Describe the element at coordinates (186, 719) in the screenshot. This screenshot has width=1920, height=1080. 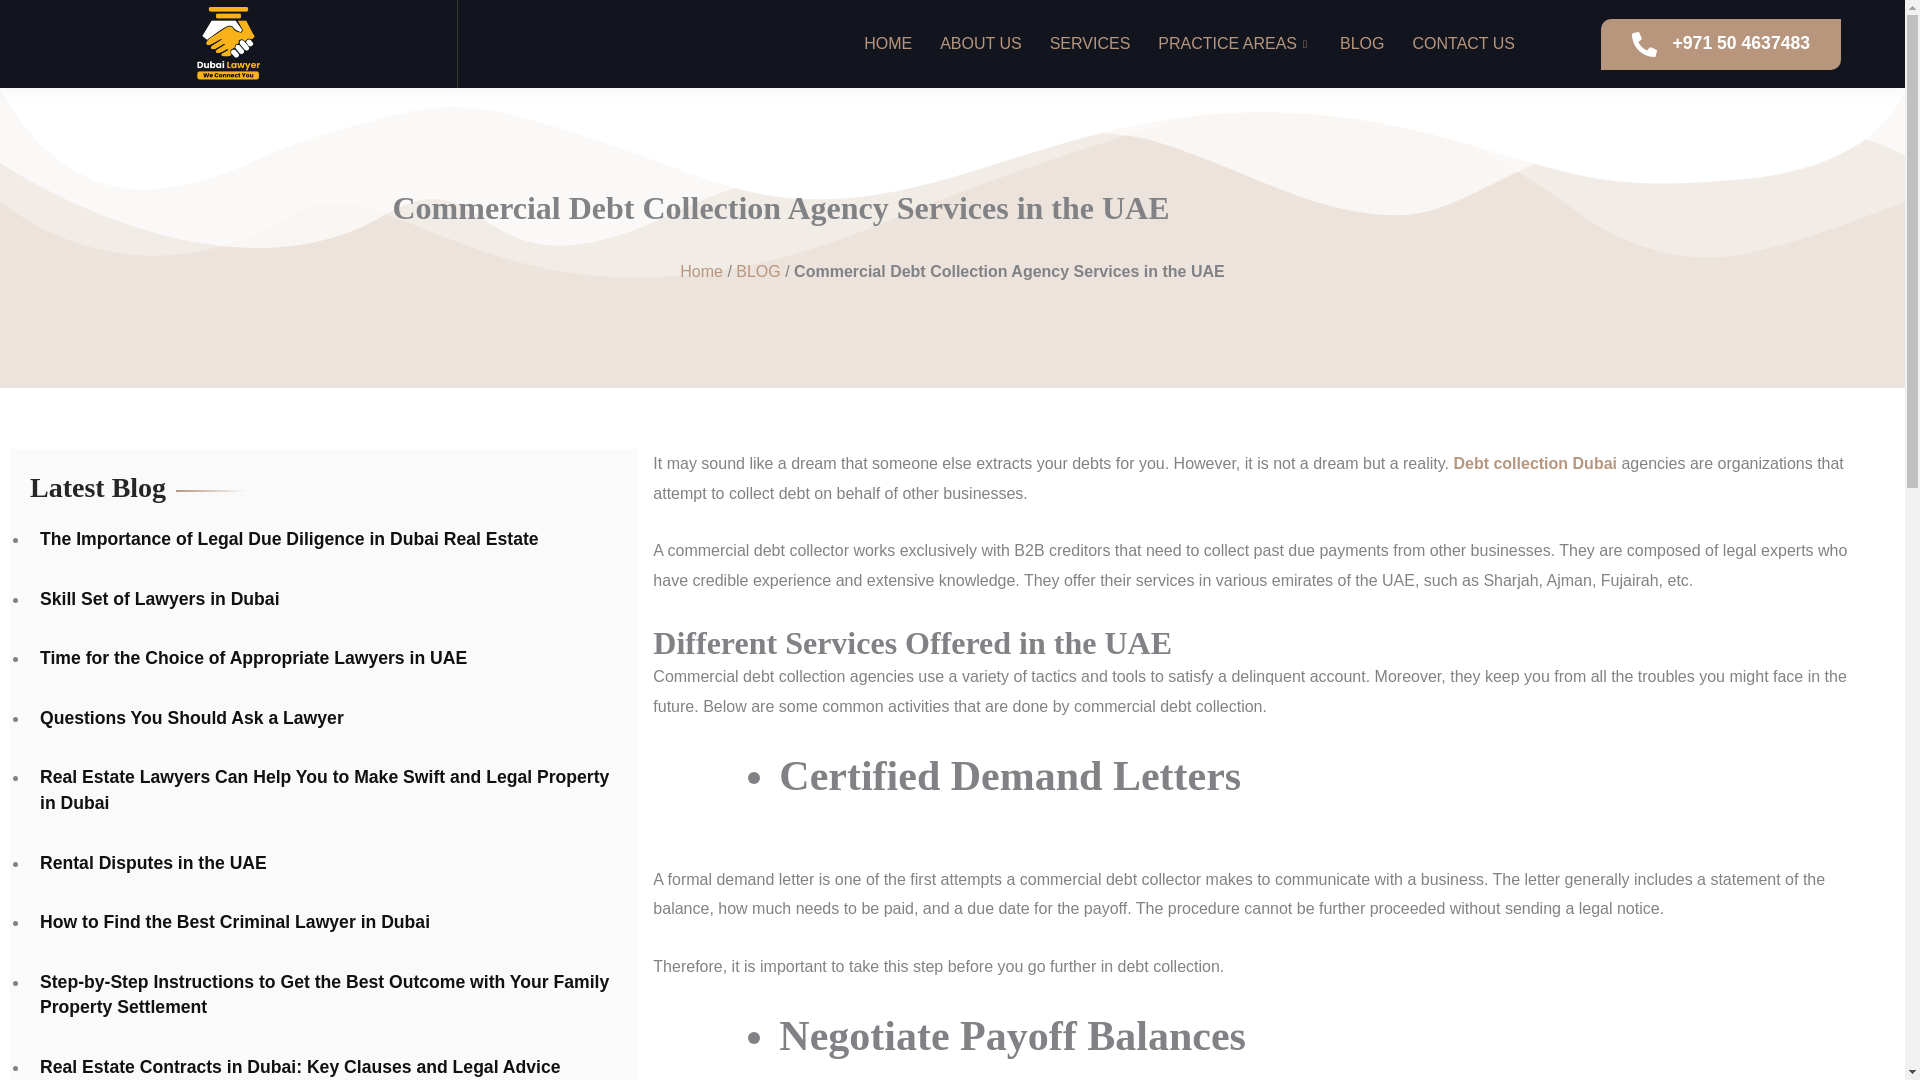
I see `Questions You Should Ask a Lawyer` at that location.